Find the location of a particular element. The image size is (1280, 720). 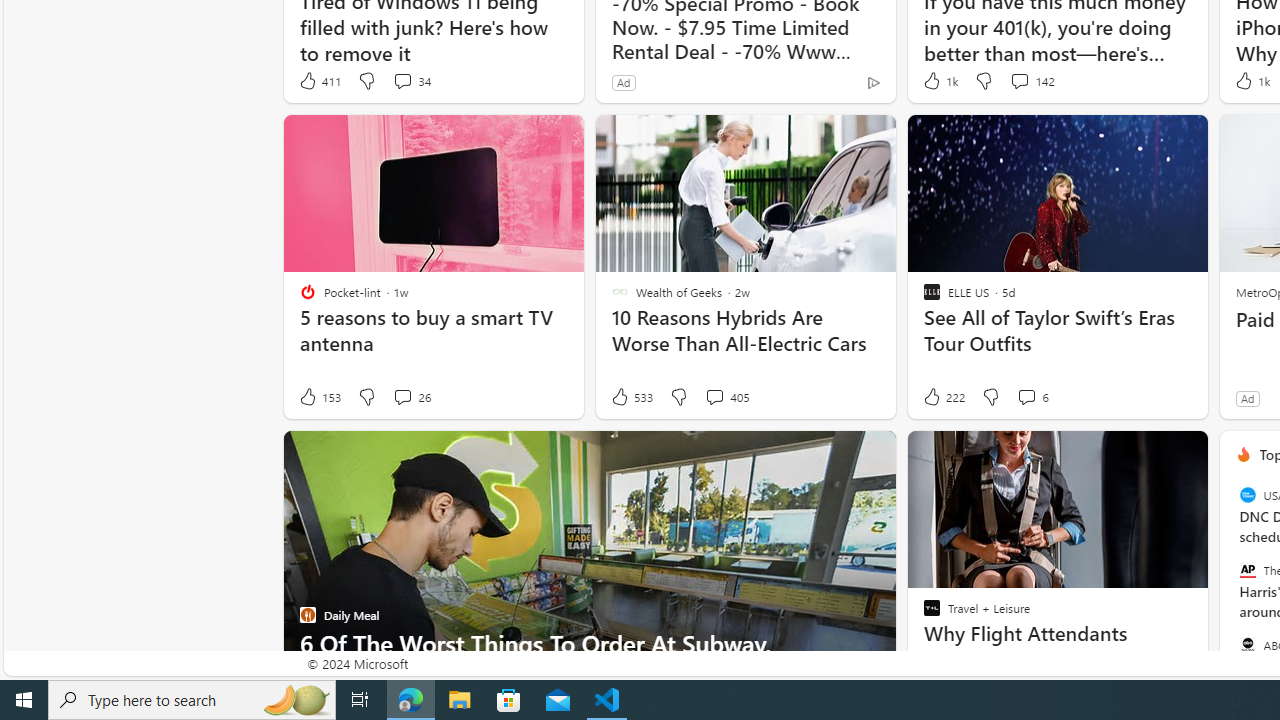

Ad is located at coordinates (1247, 398).